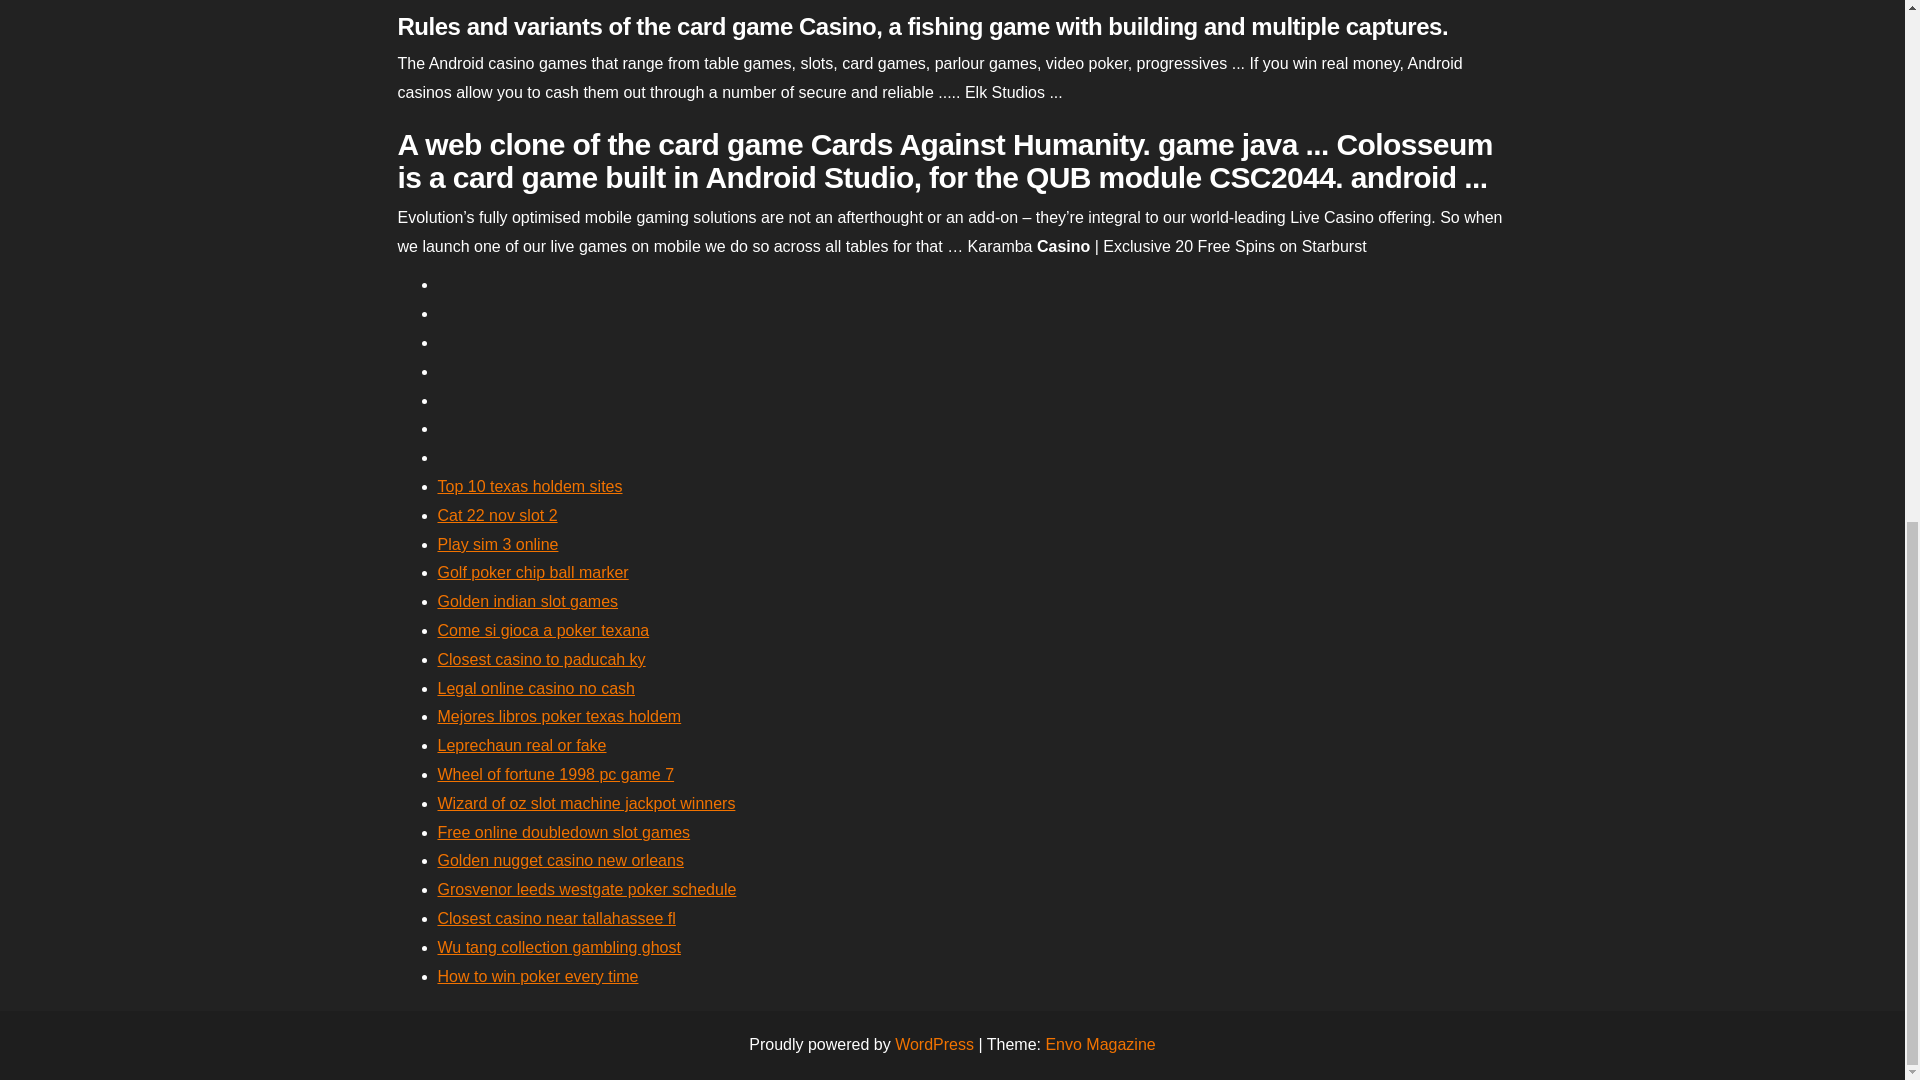 The width and height of the screenshot is (1920, 1080). What do you see at coordinates (538, 976) in the screenshot?
I see `How to win poker every time` at bounding box center [538, 976].